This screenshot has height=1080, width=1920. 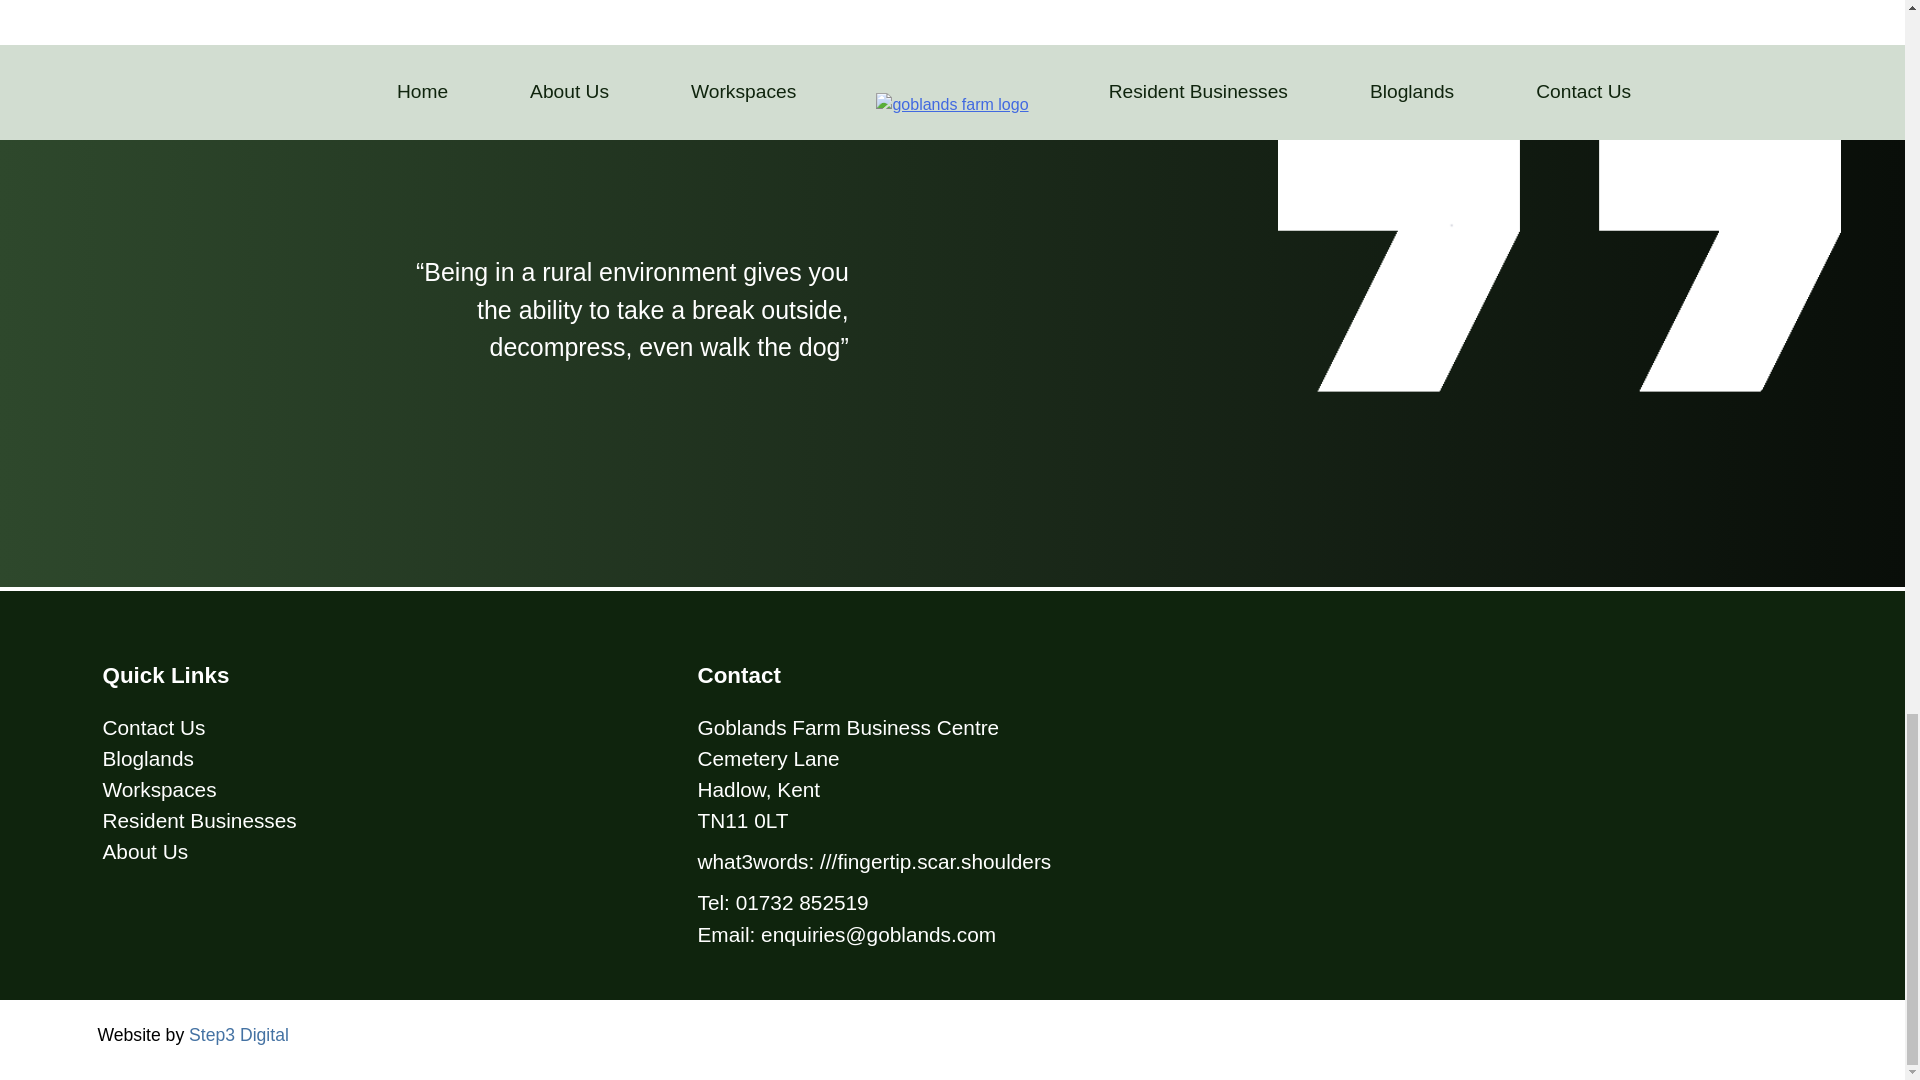 I want to click on Step3 Digital, so click(x=238, y=1034).